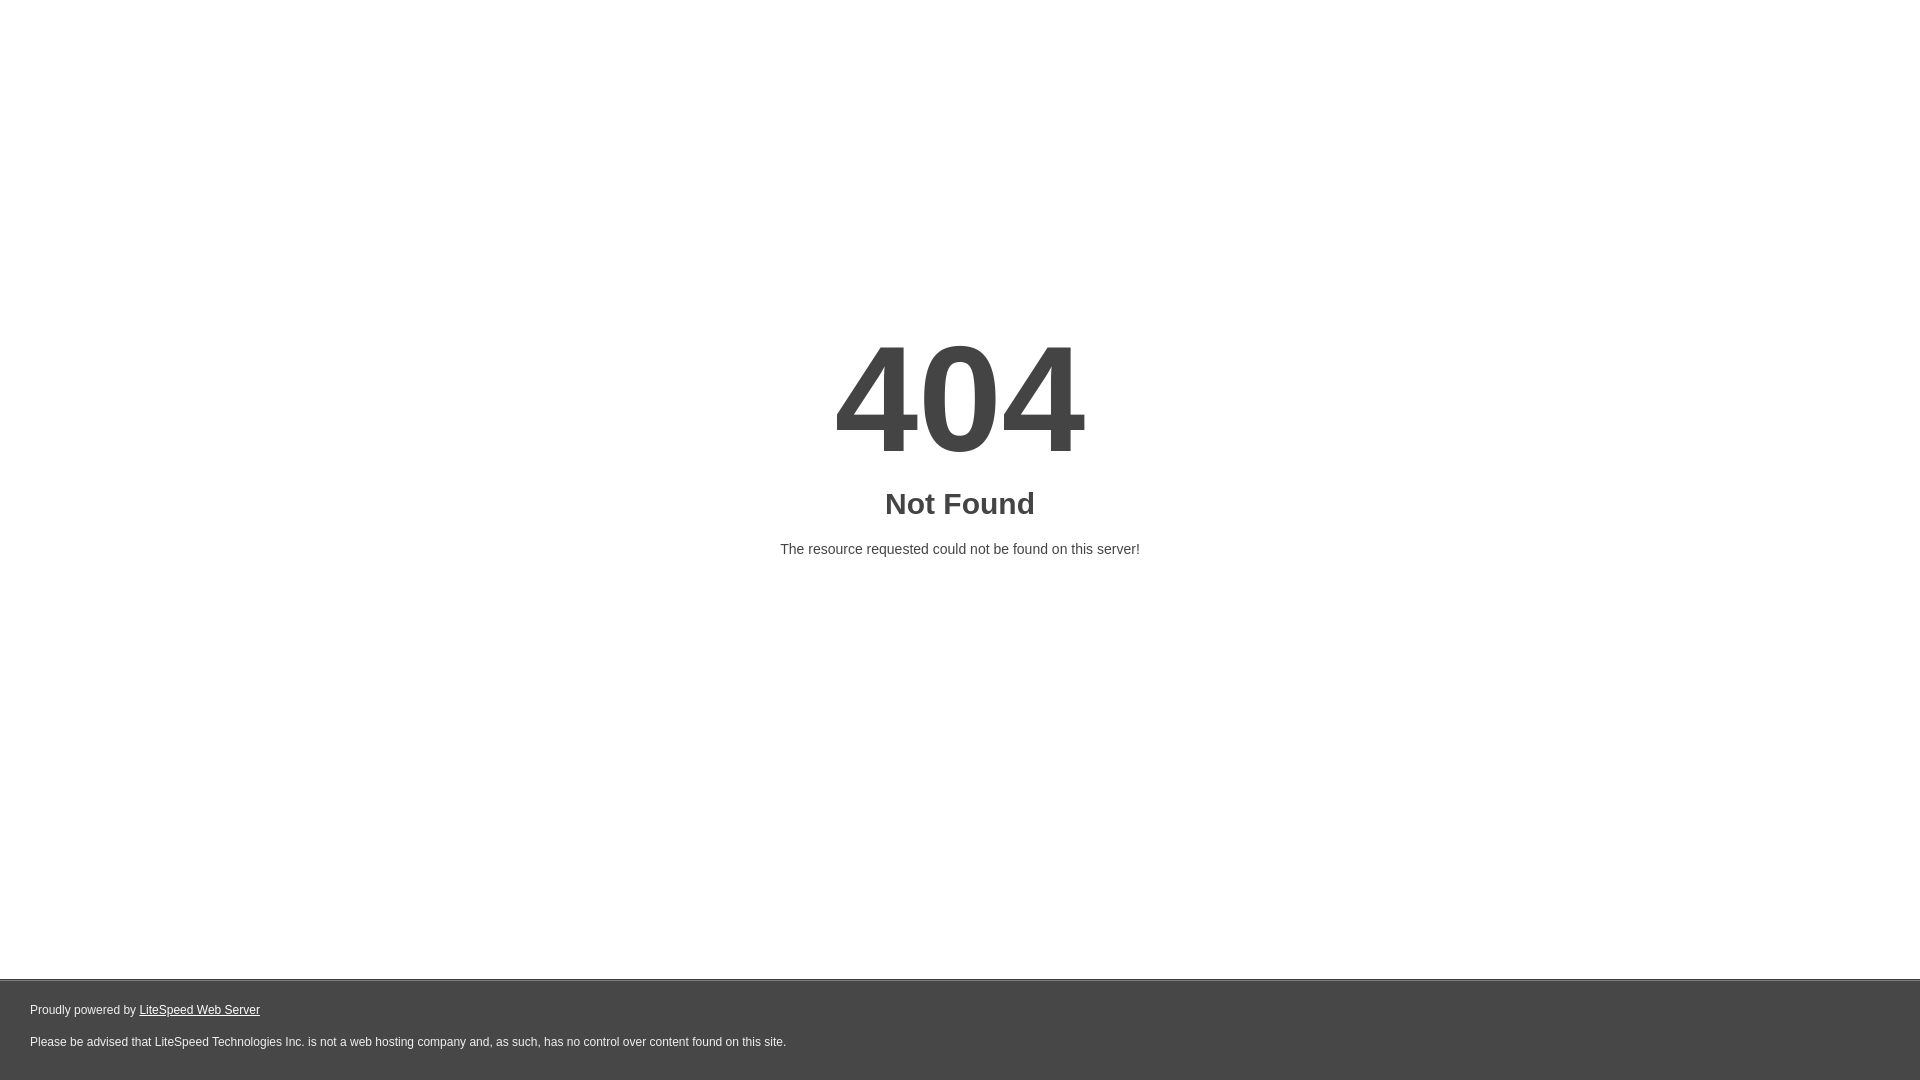  I want to click on LiteSpeed Web Server, so click(200, 1010).